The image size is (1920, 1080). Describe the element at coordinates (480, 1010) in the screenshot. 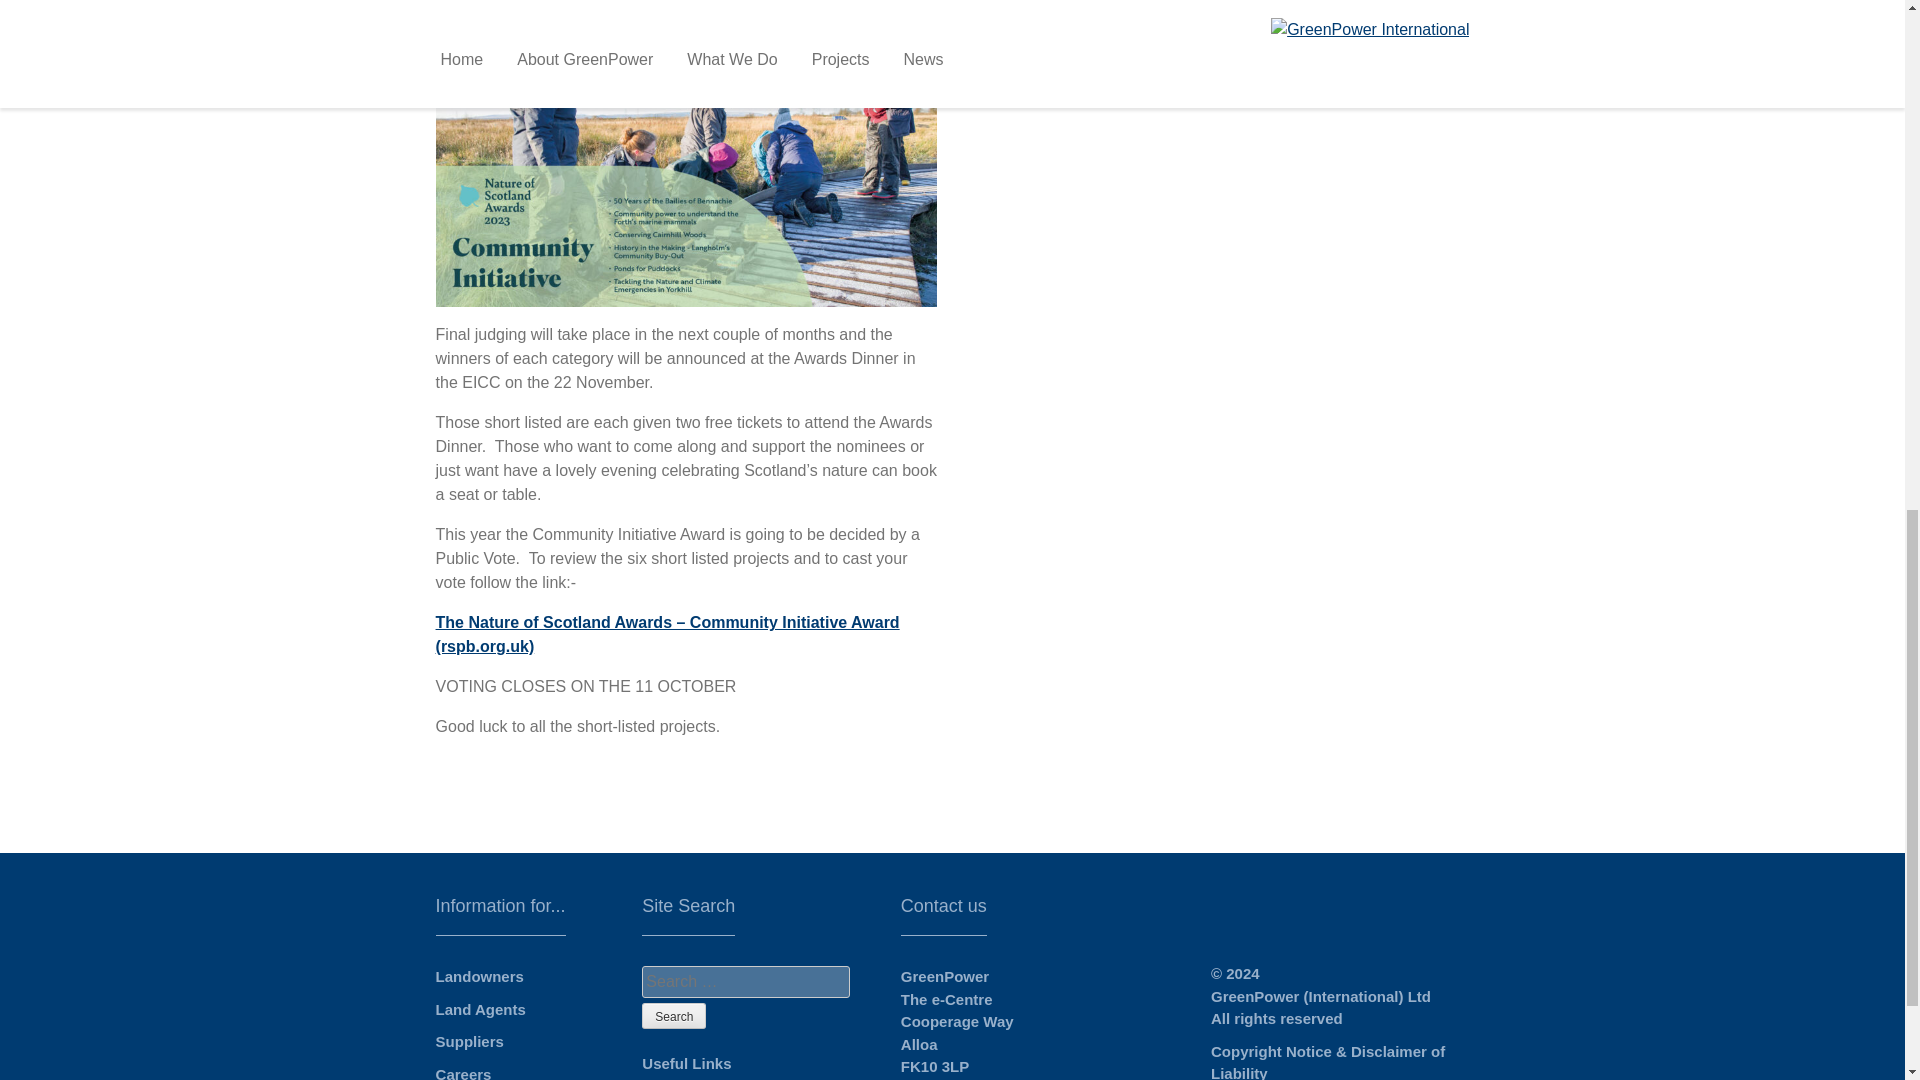

I see `Land Agents` at that location.